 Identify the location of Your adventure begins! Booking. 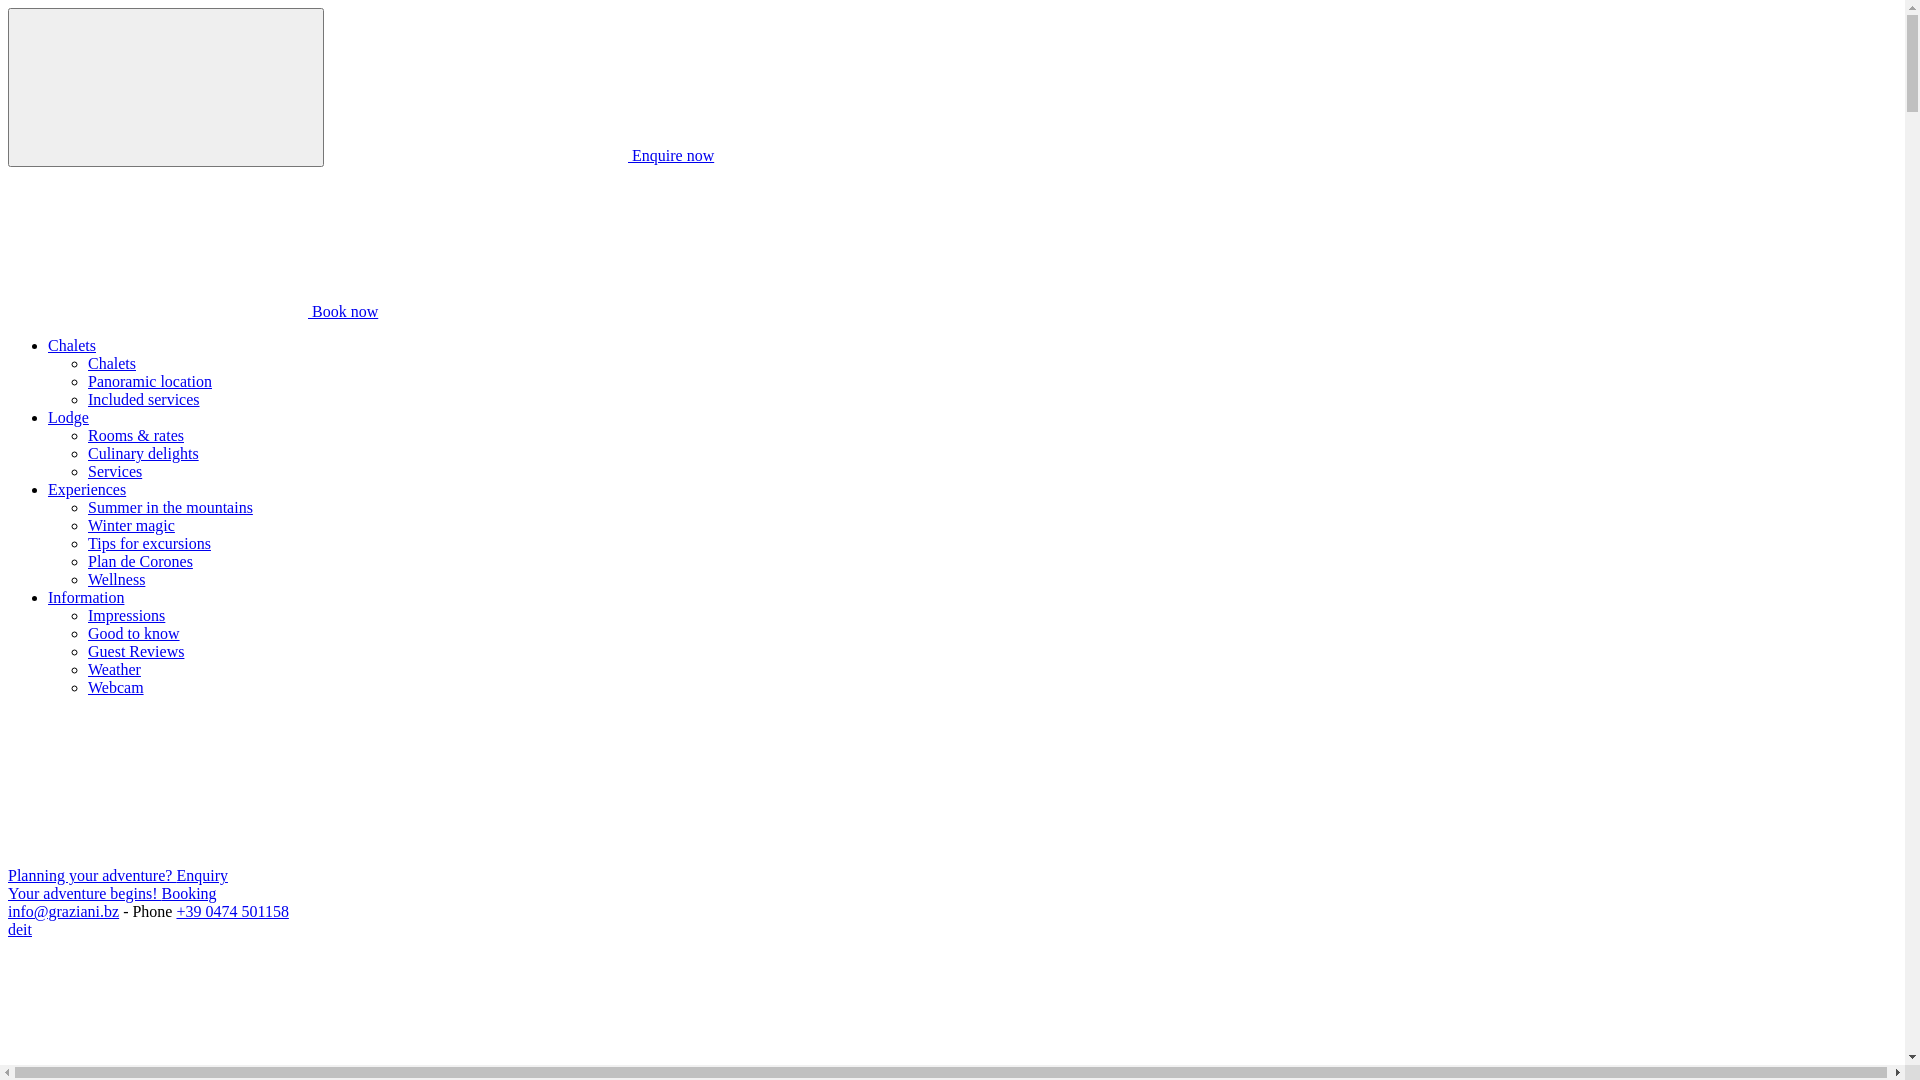
(112, 894).